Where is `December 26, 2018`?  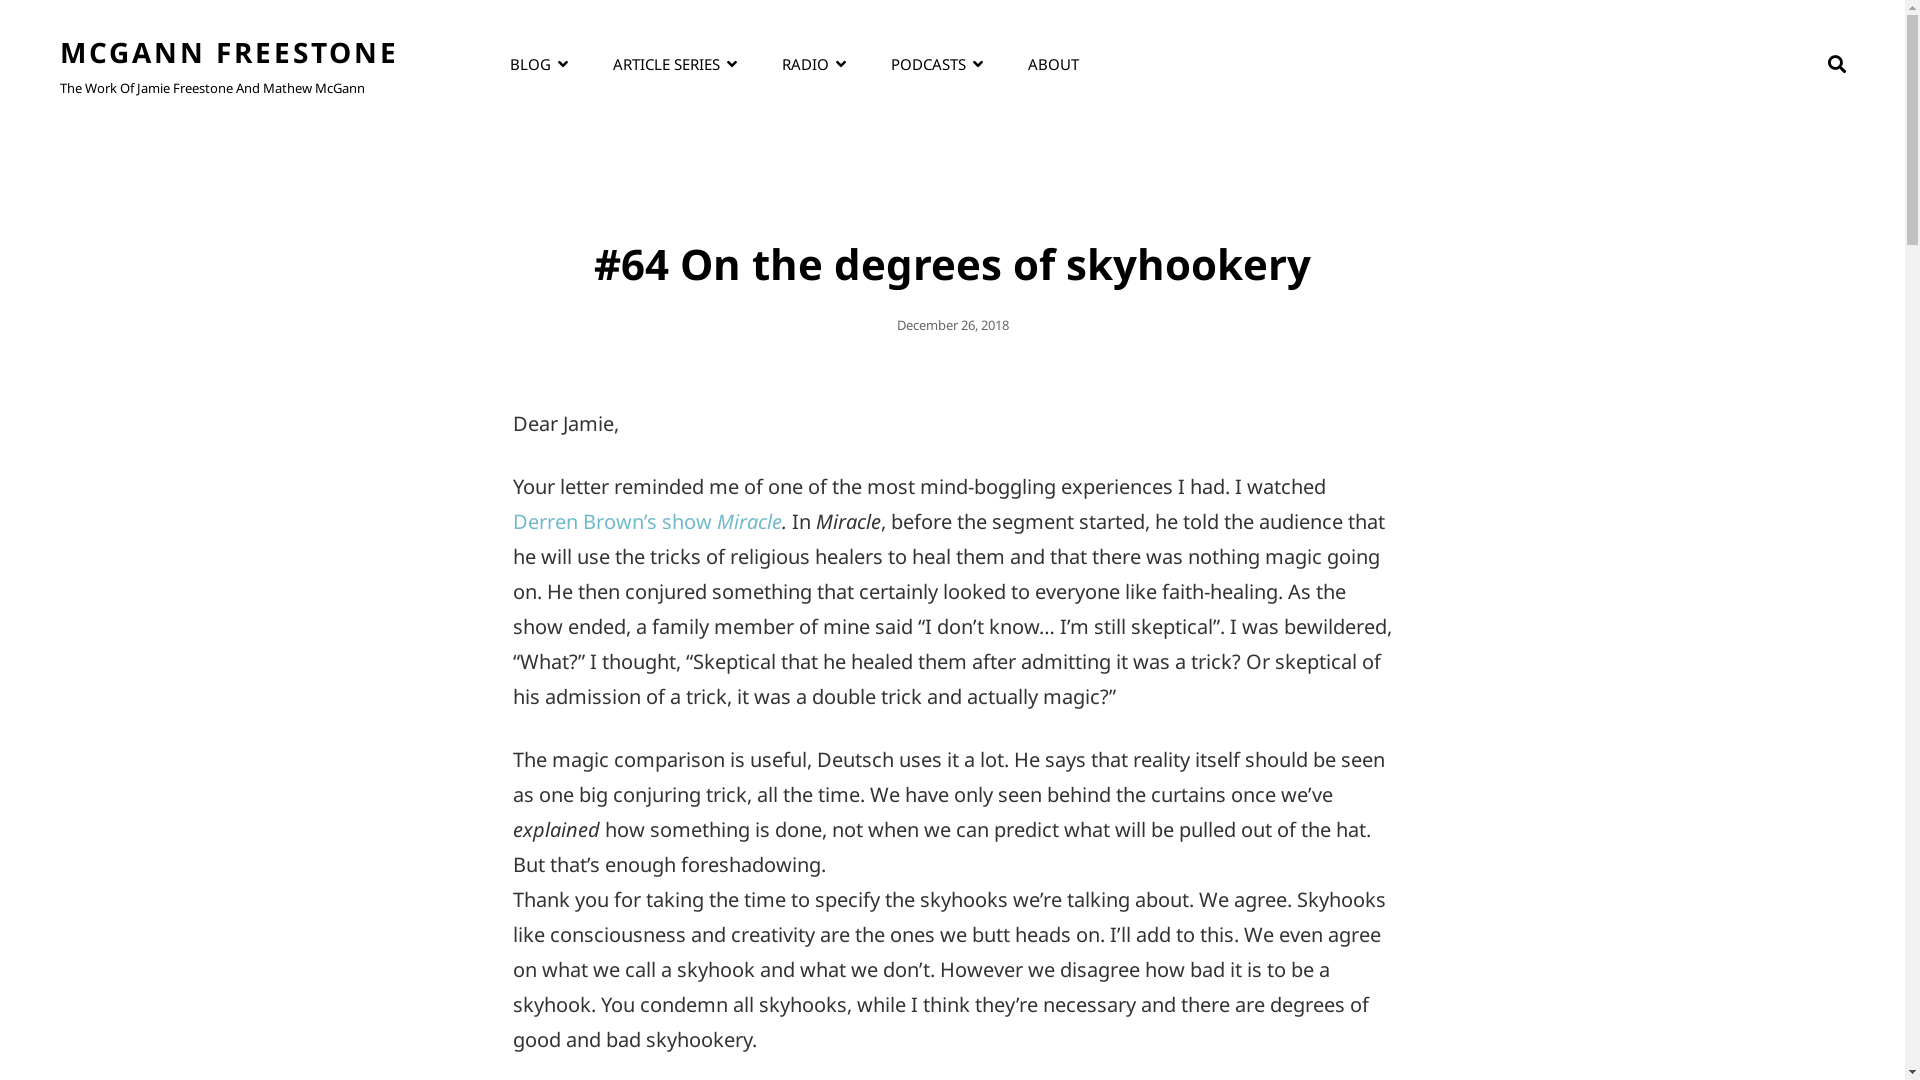
December 26, 2018 is located at coordinates (952, 325).